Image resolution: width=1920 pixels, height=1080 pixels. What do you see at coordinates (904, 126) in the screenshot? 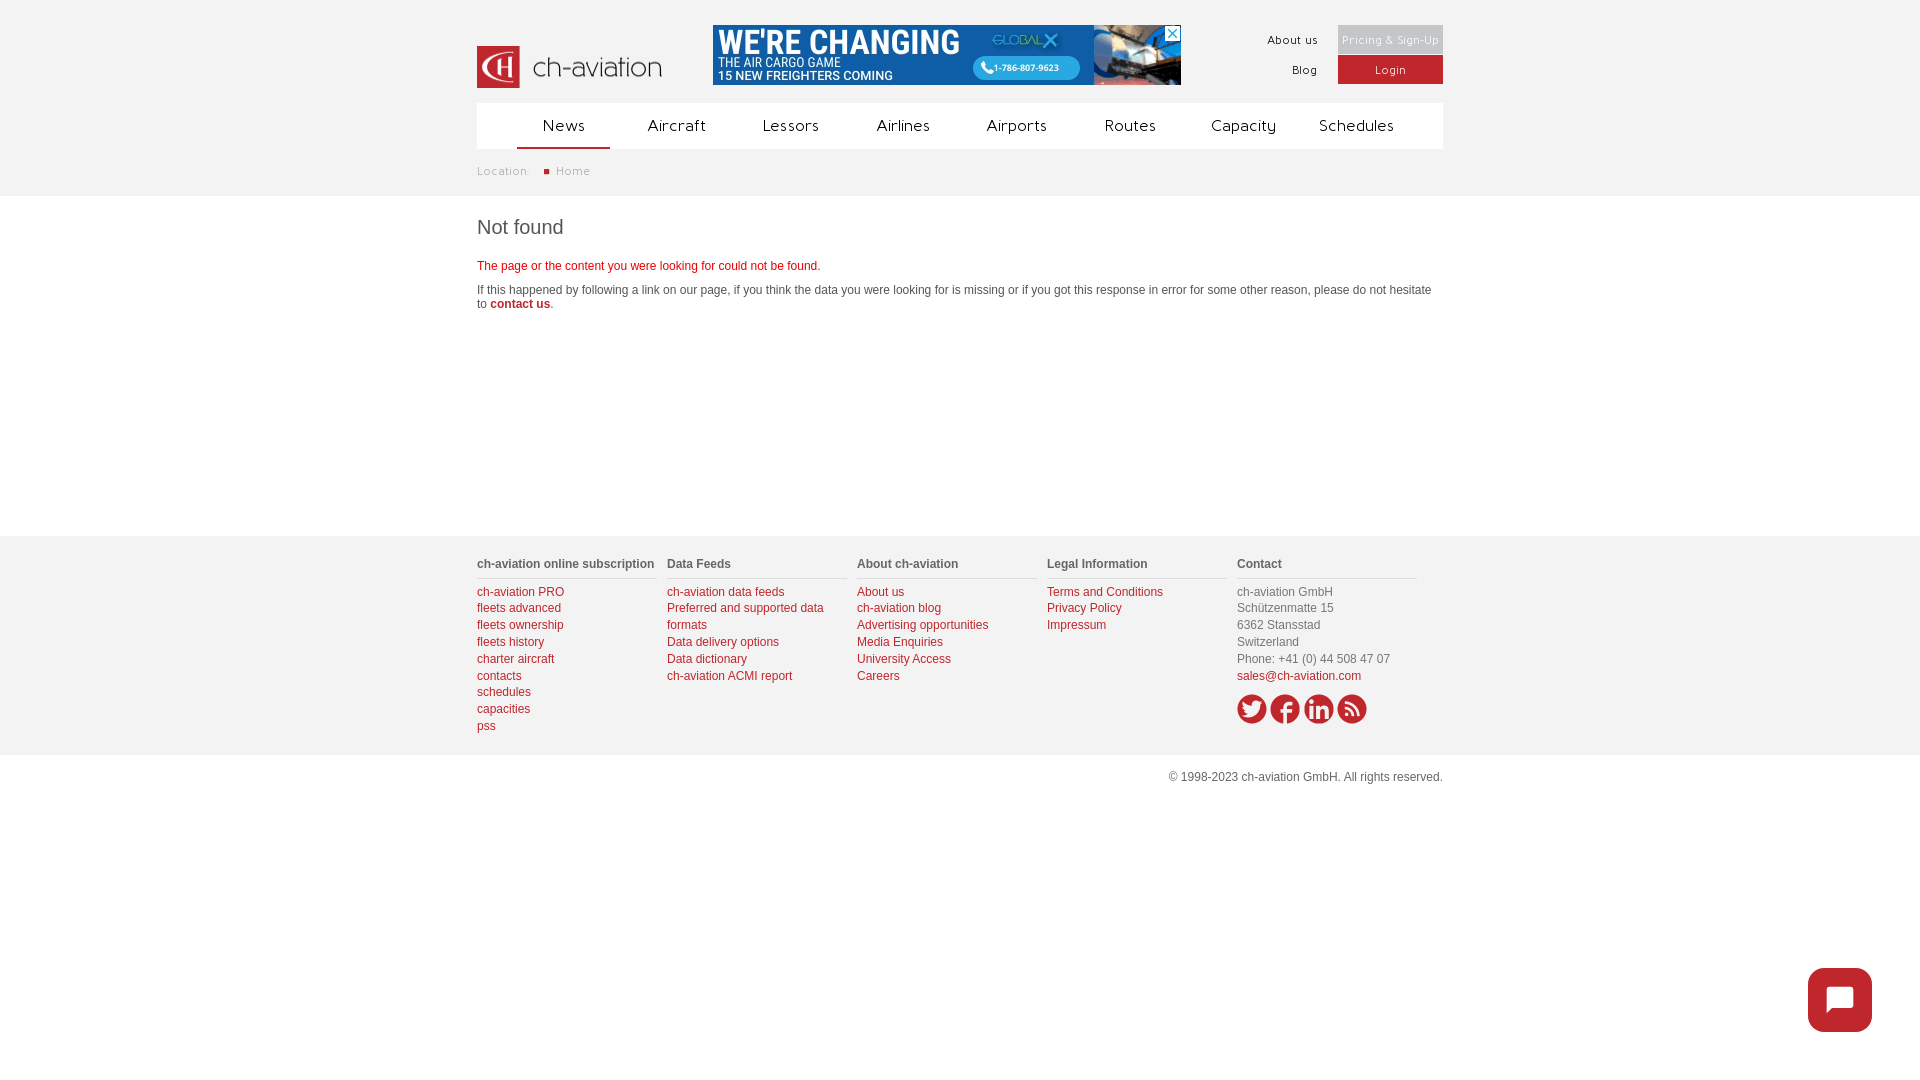
I see `Airlines` at bounding box center [904, 126].